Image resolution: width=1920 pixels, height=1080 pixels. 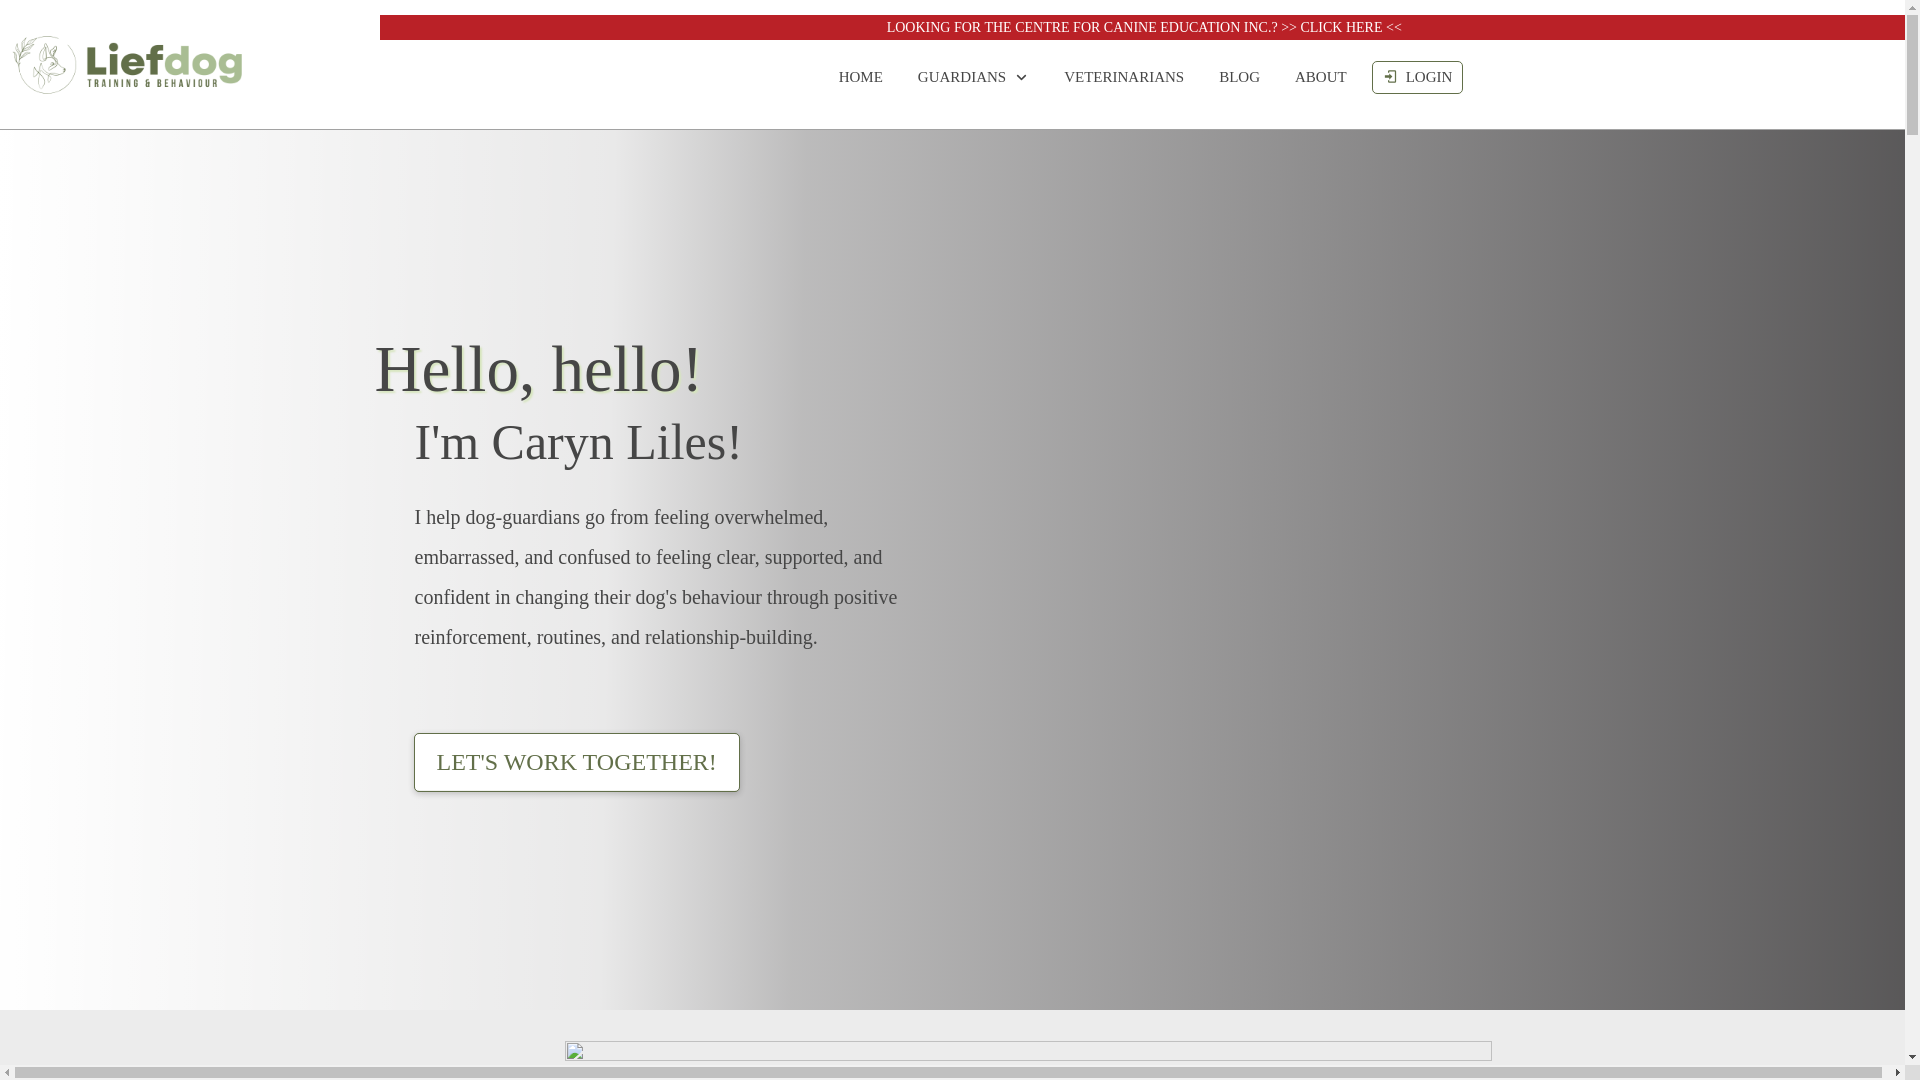 What do you see at coordinates (1418, 76) in the screenshot?
I see `LOGIN` at bounding box center [1418, 76].